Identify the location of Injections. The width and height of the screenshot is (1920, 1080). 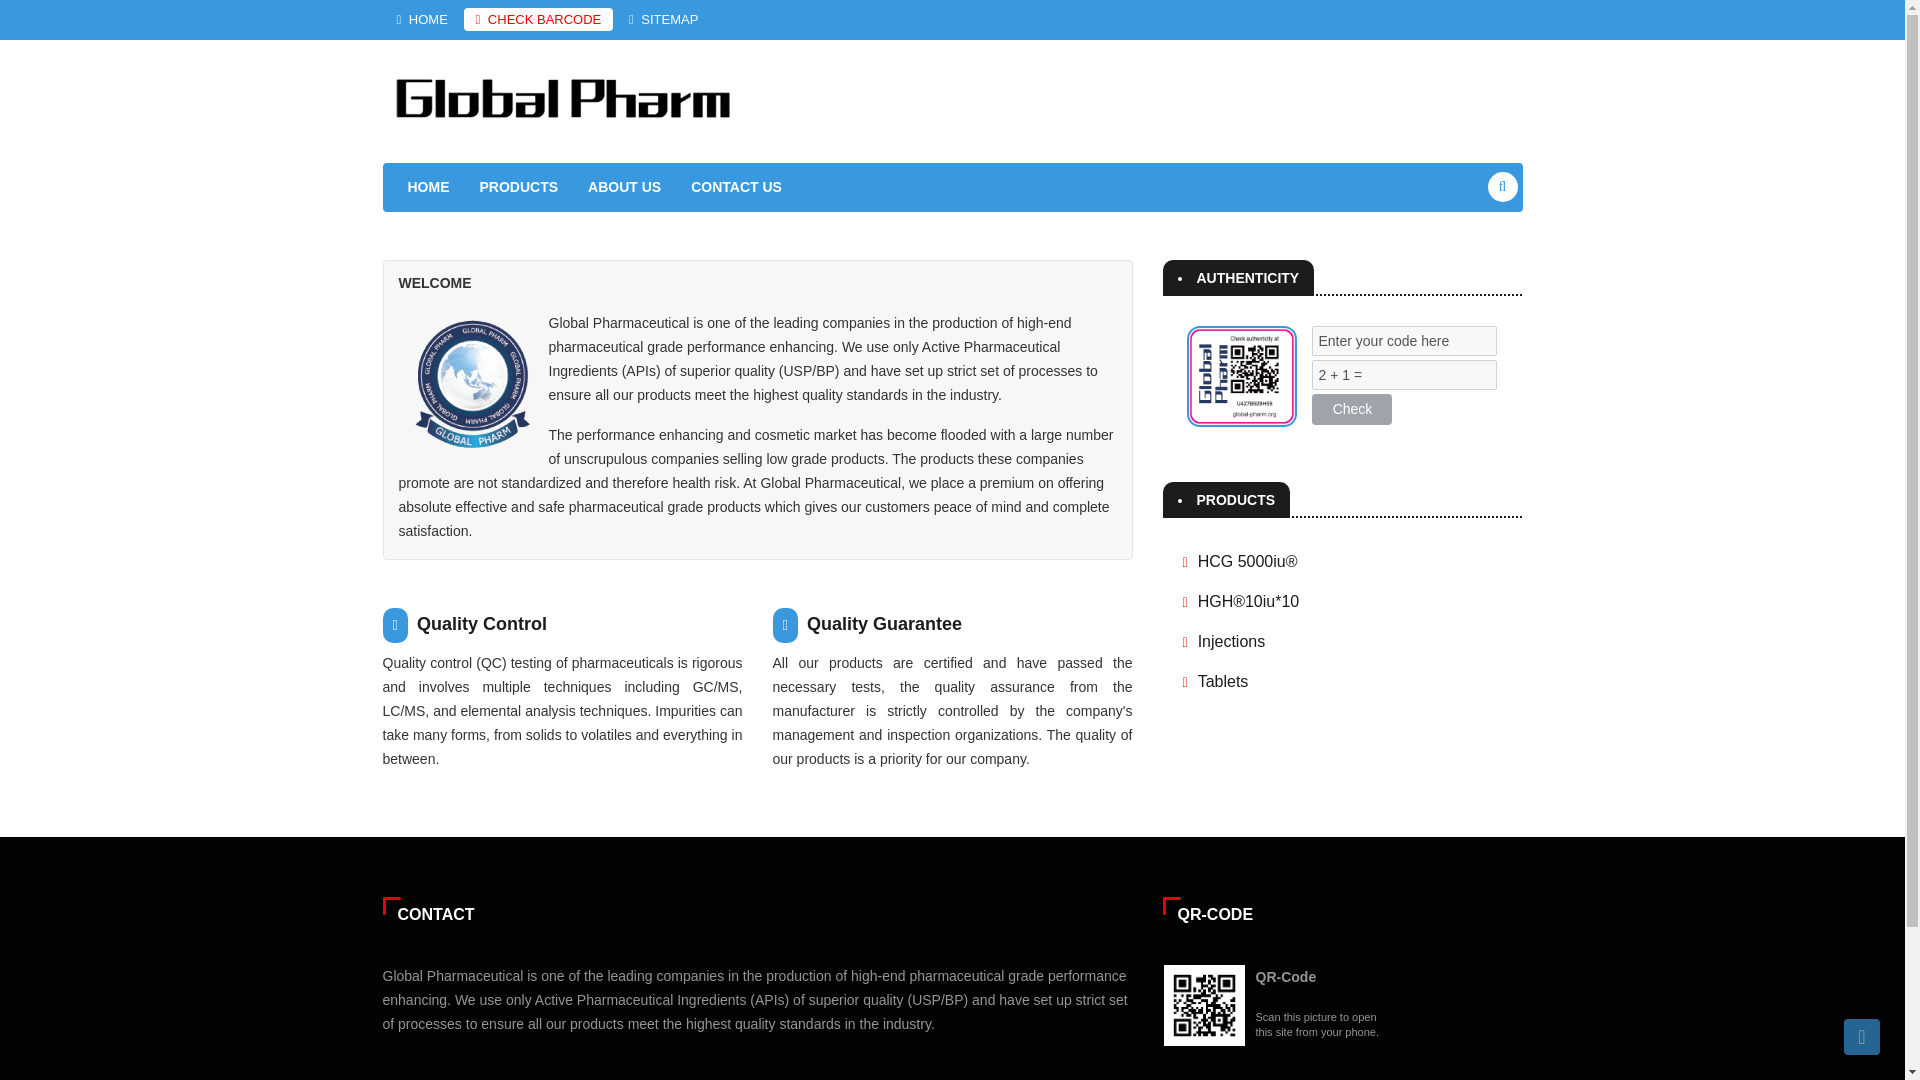
(1232, 640).